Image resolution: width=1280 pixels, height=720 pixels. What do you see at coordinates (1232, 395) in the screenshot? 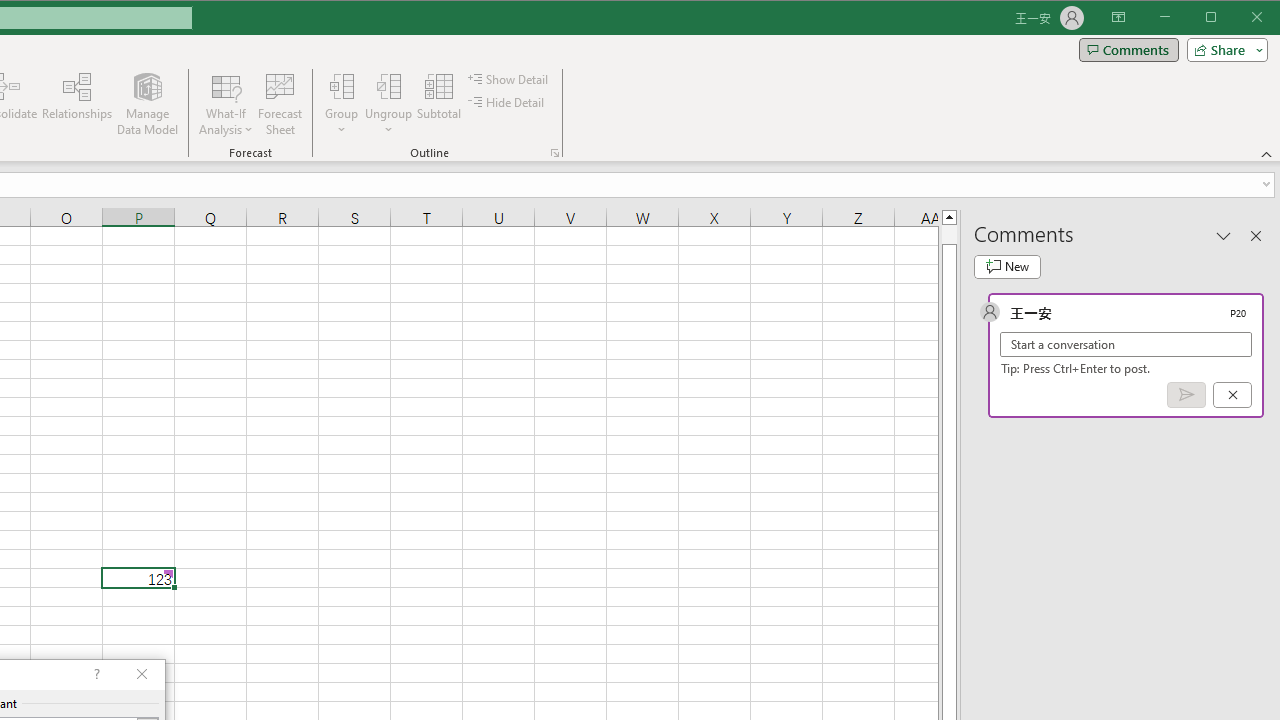
I see `Cancel` at bounding box center [1232, 395].